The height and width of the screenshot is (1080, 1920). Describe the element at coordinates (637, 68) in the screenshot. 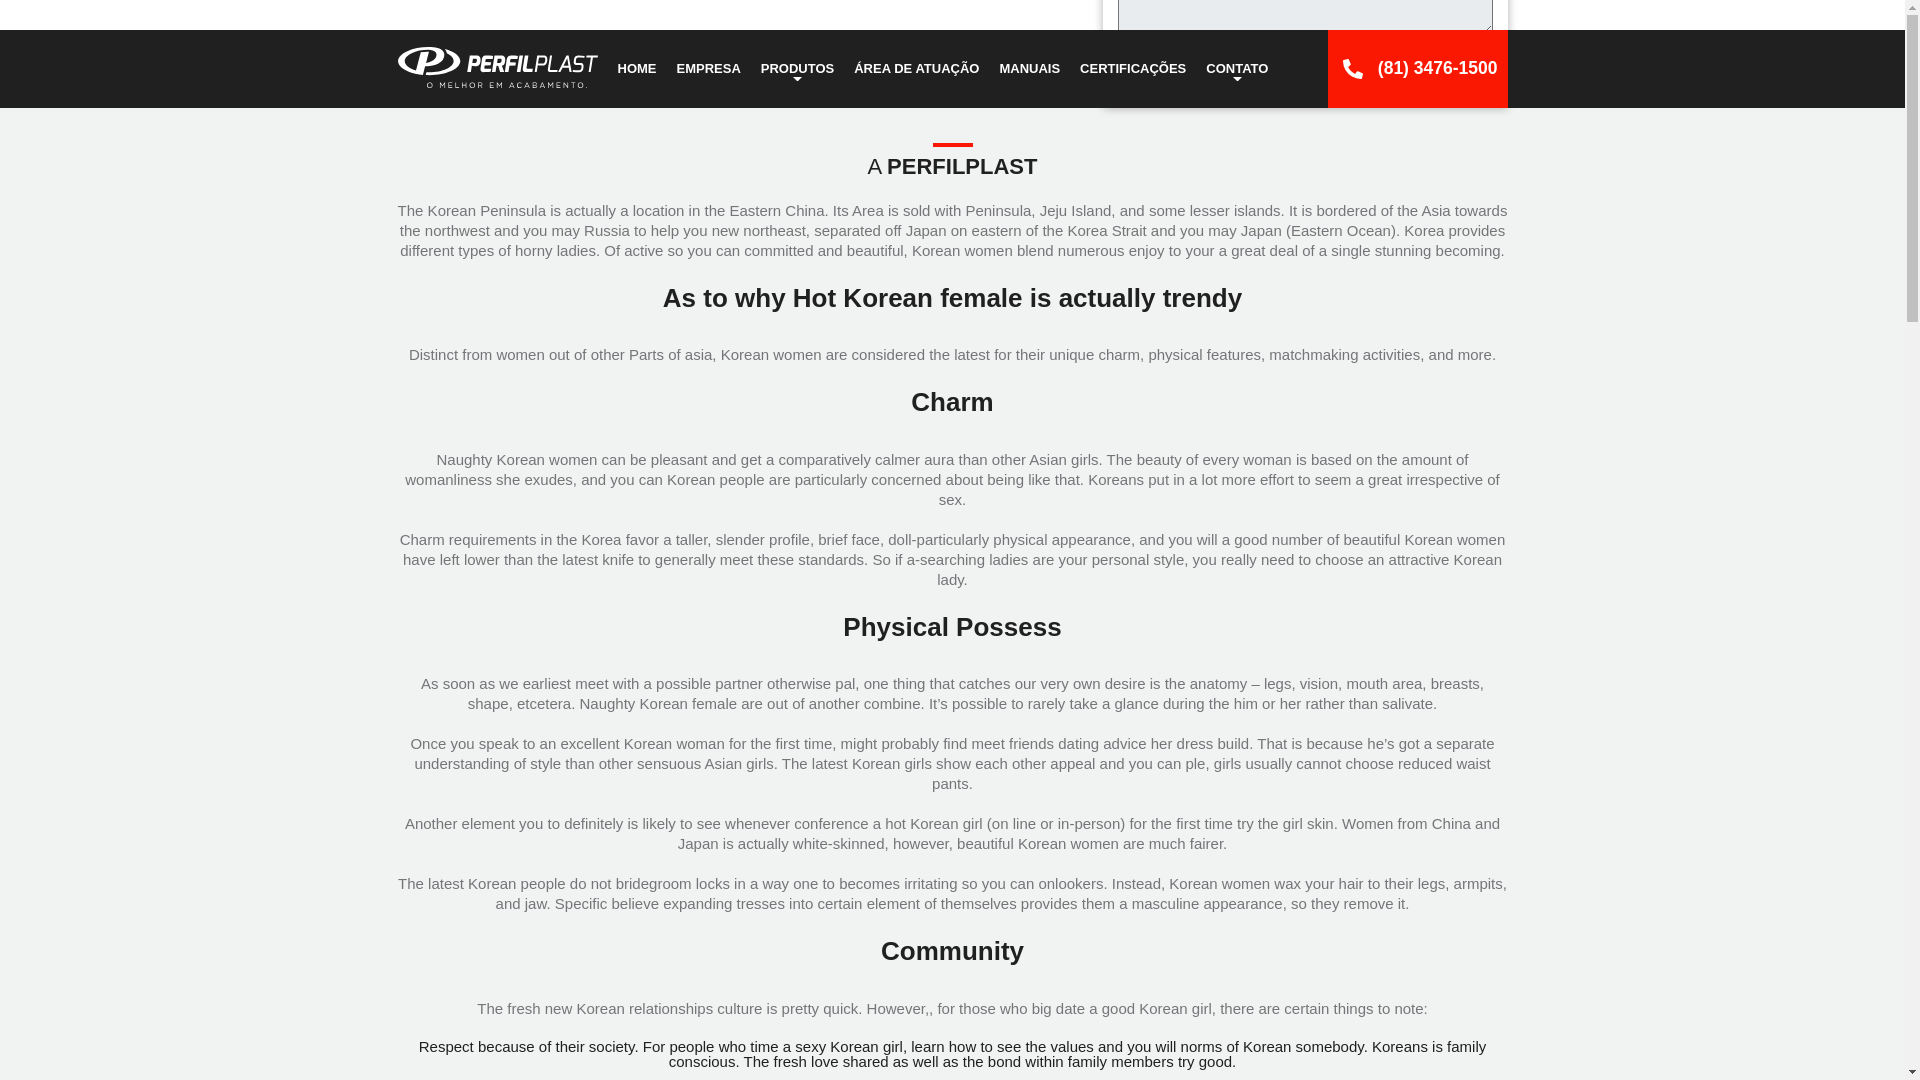

I see `HOME` at that location.